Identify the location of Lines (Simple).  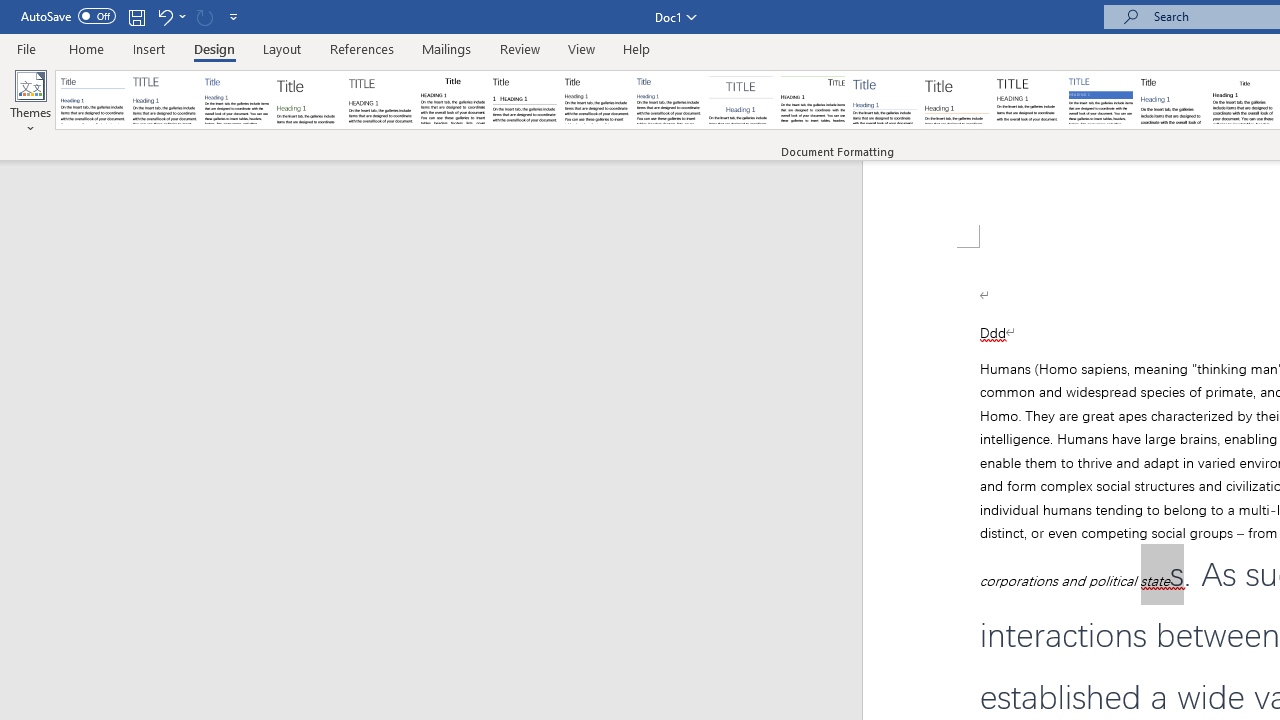
(884, 100).